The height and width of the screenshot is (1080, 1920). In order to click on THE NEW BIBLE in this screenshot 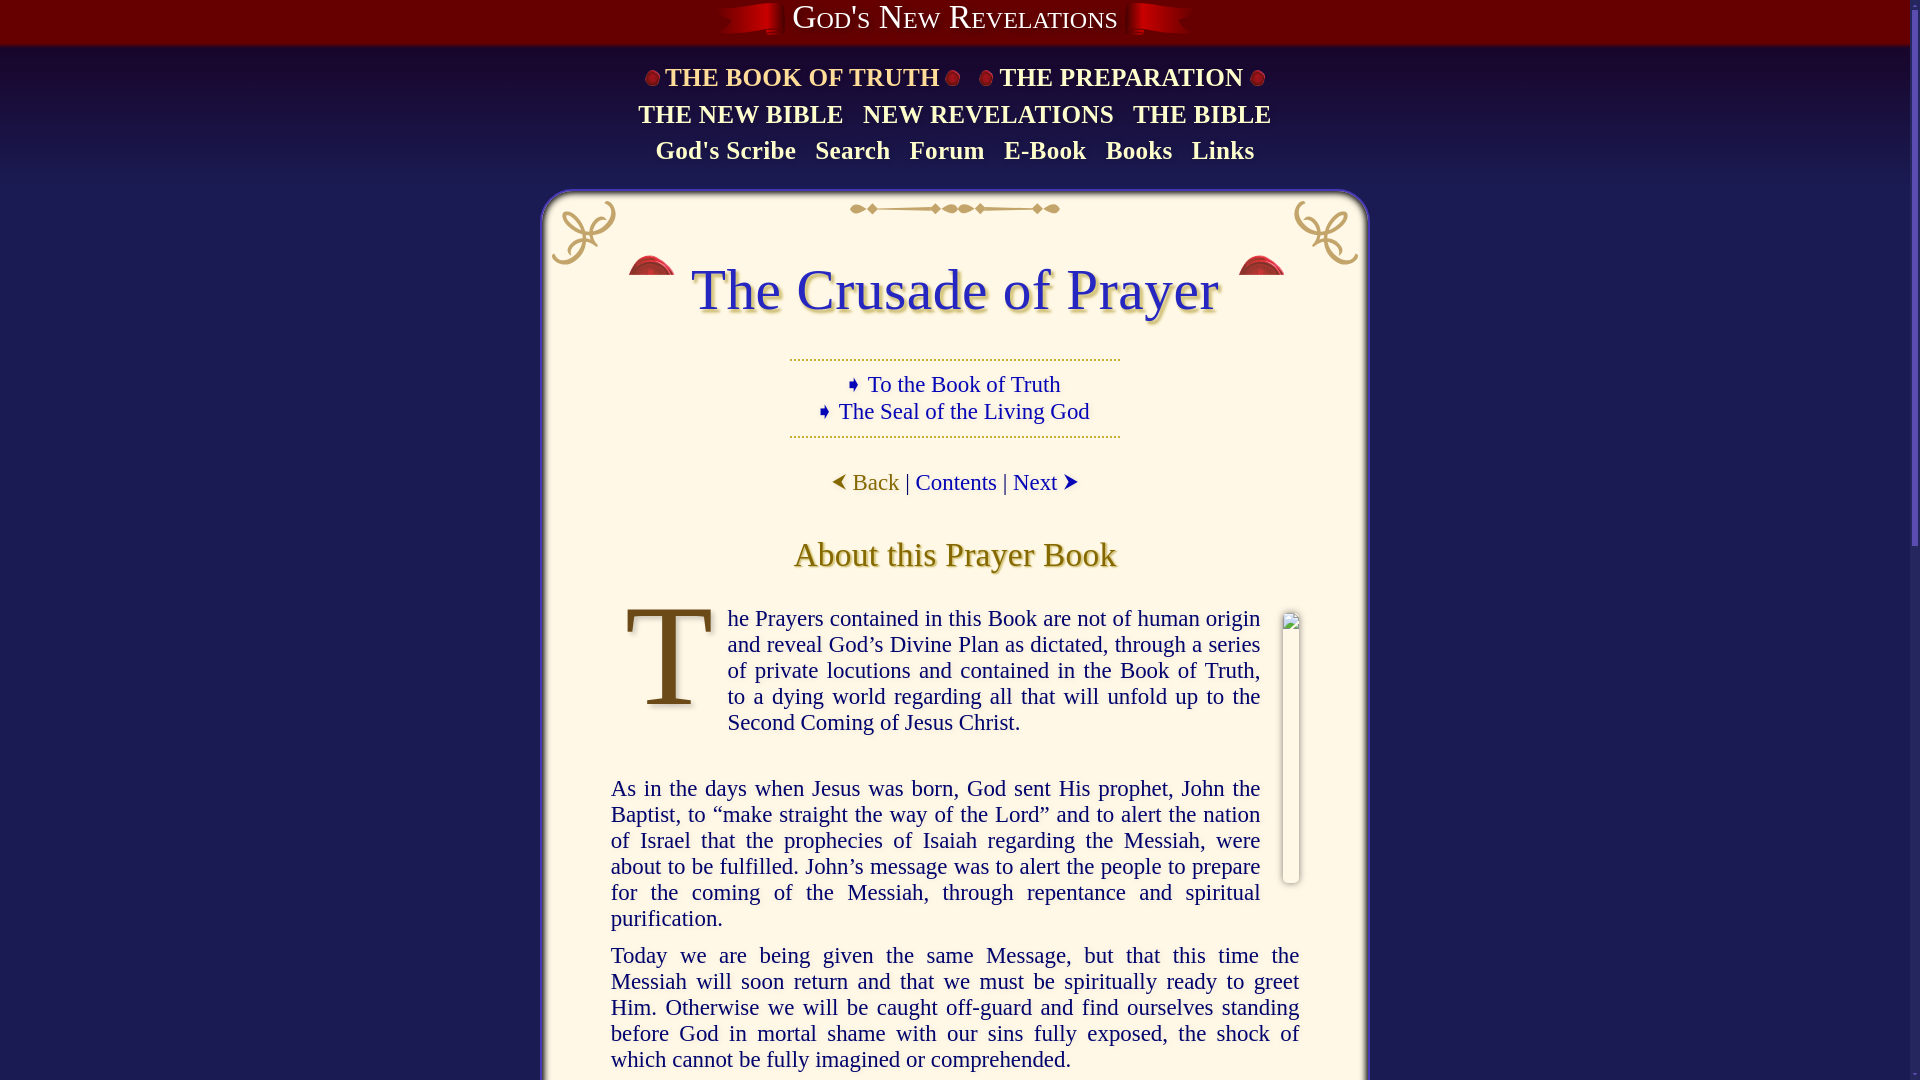, I will do `click(740, 116)`.